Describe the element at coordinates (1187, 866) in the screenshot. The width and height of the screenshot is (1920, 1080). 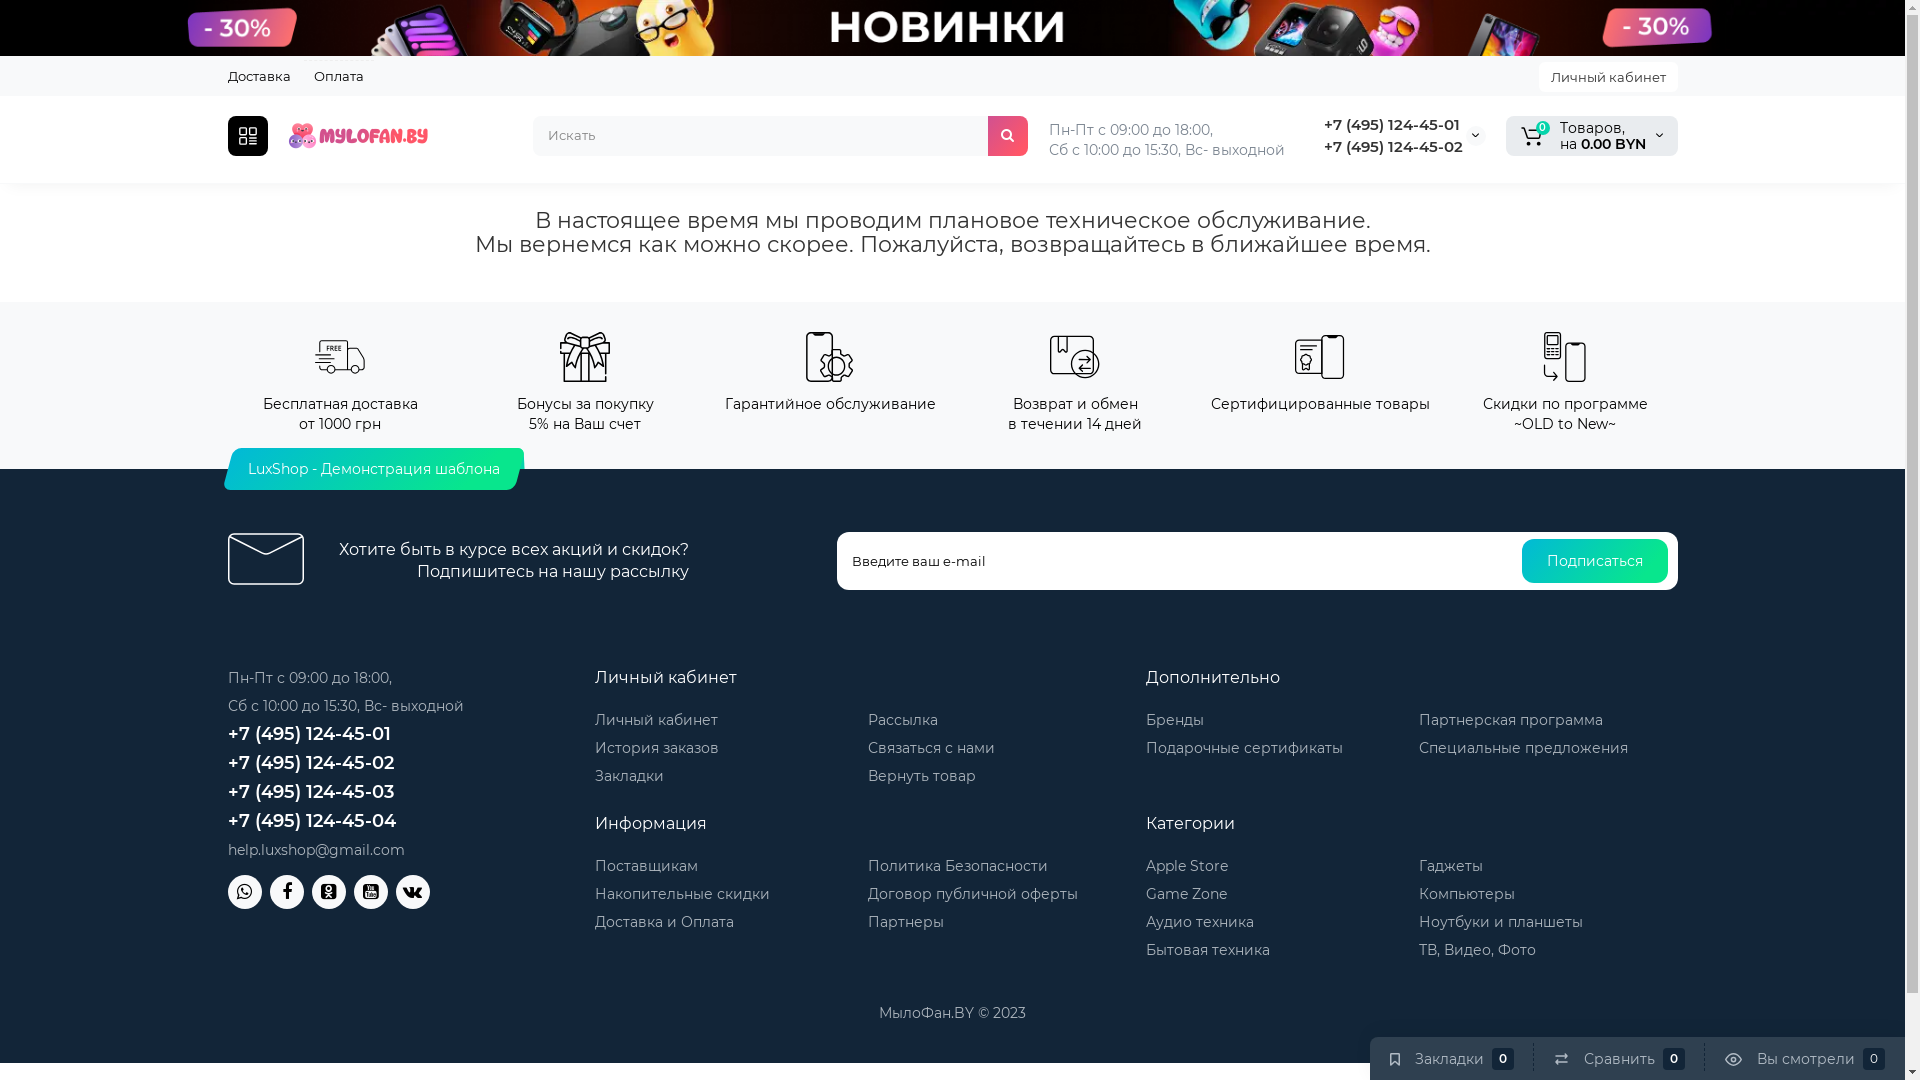
I see `Apple Store` at that location.